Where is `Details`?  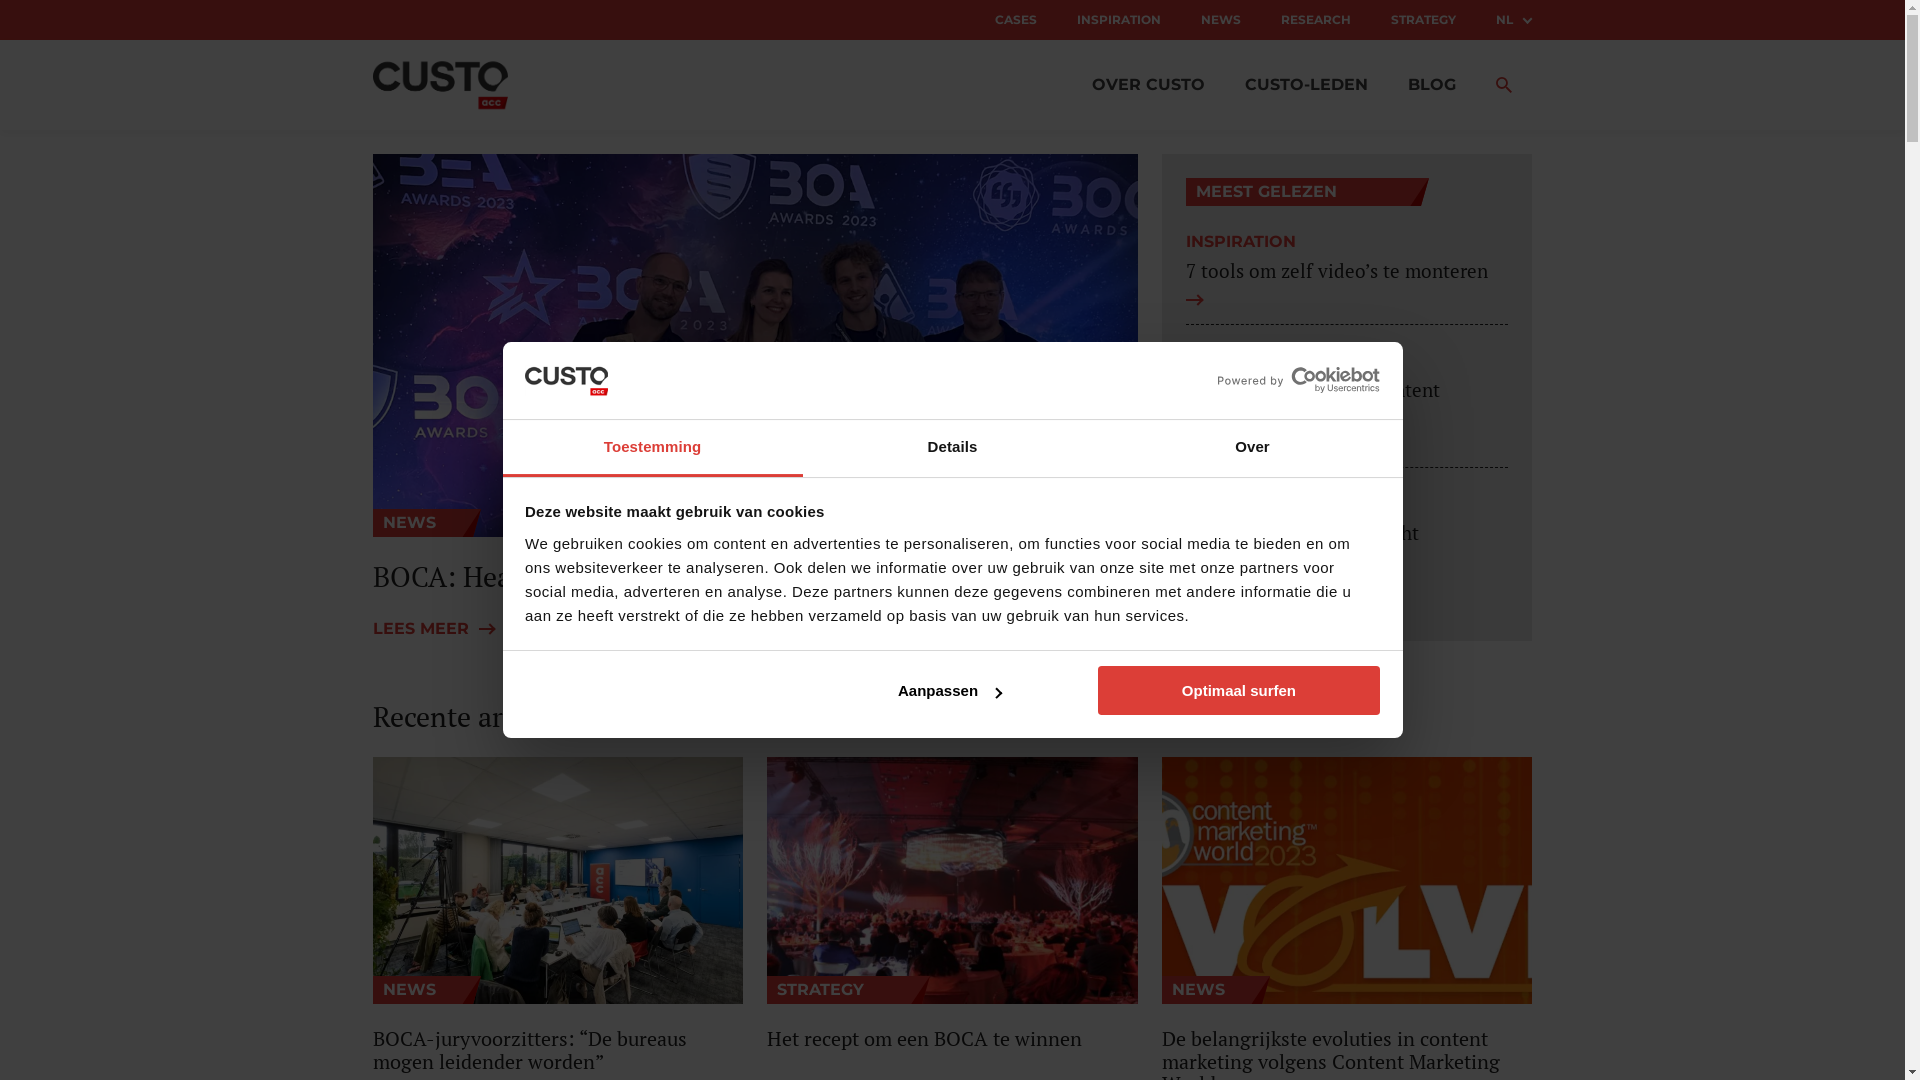 Details is located at coordinates (952, 448).